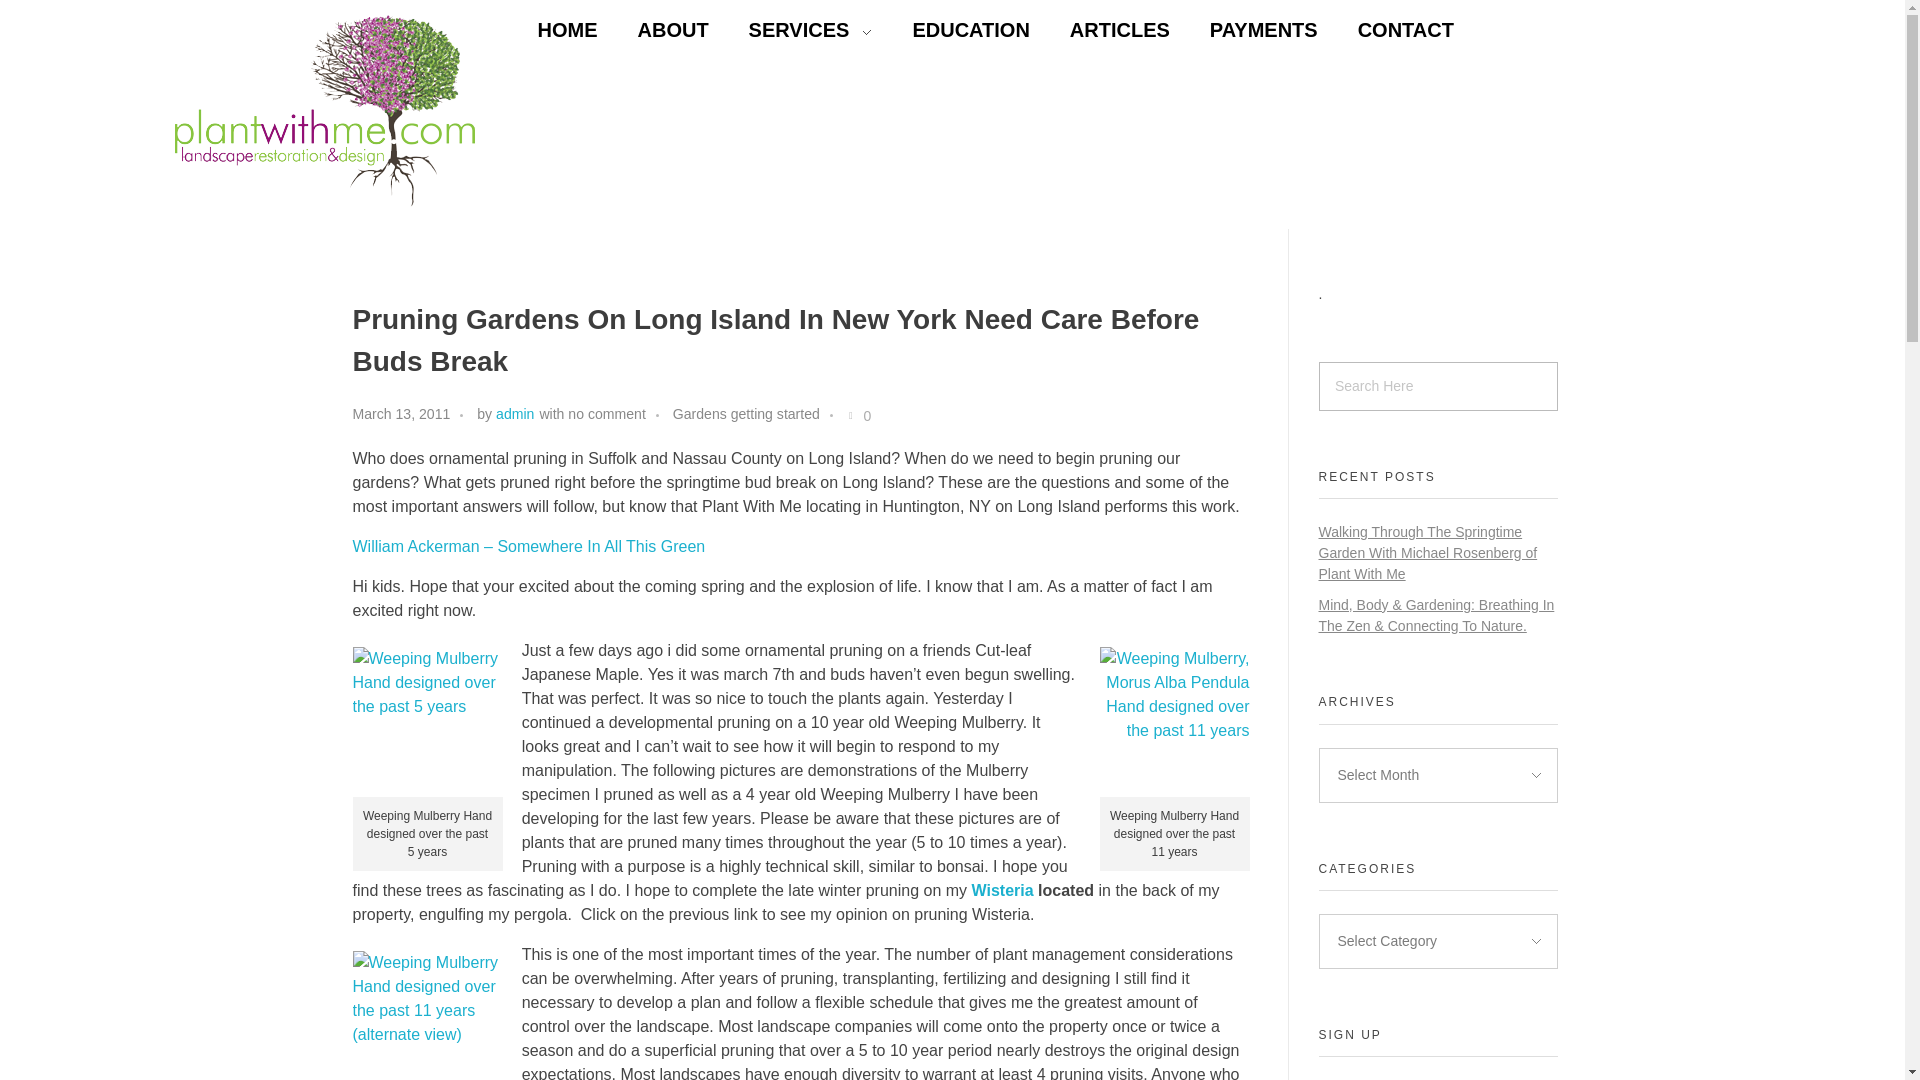  Describe the element at coordinates (514, 414) in the screenshot. I see `admin` at that location.